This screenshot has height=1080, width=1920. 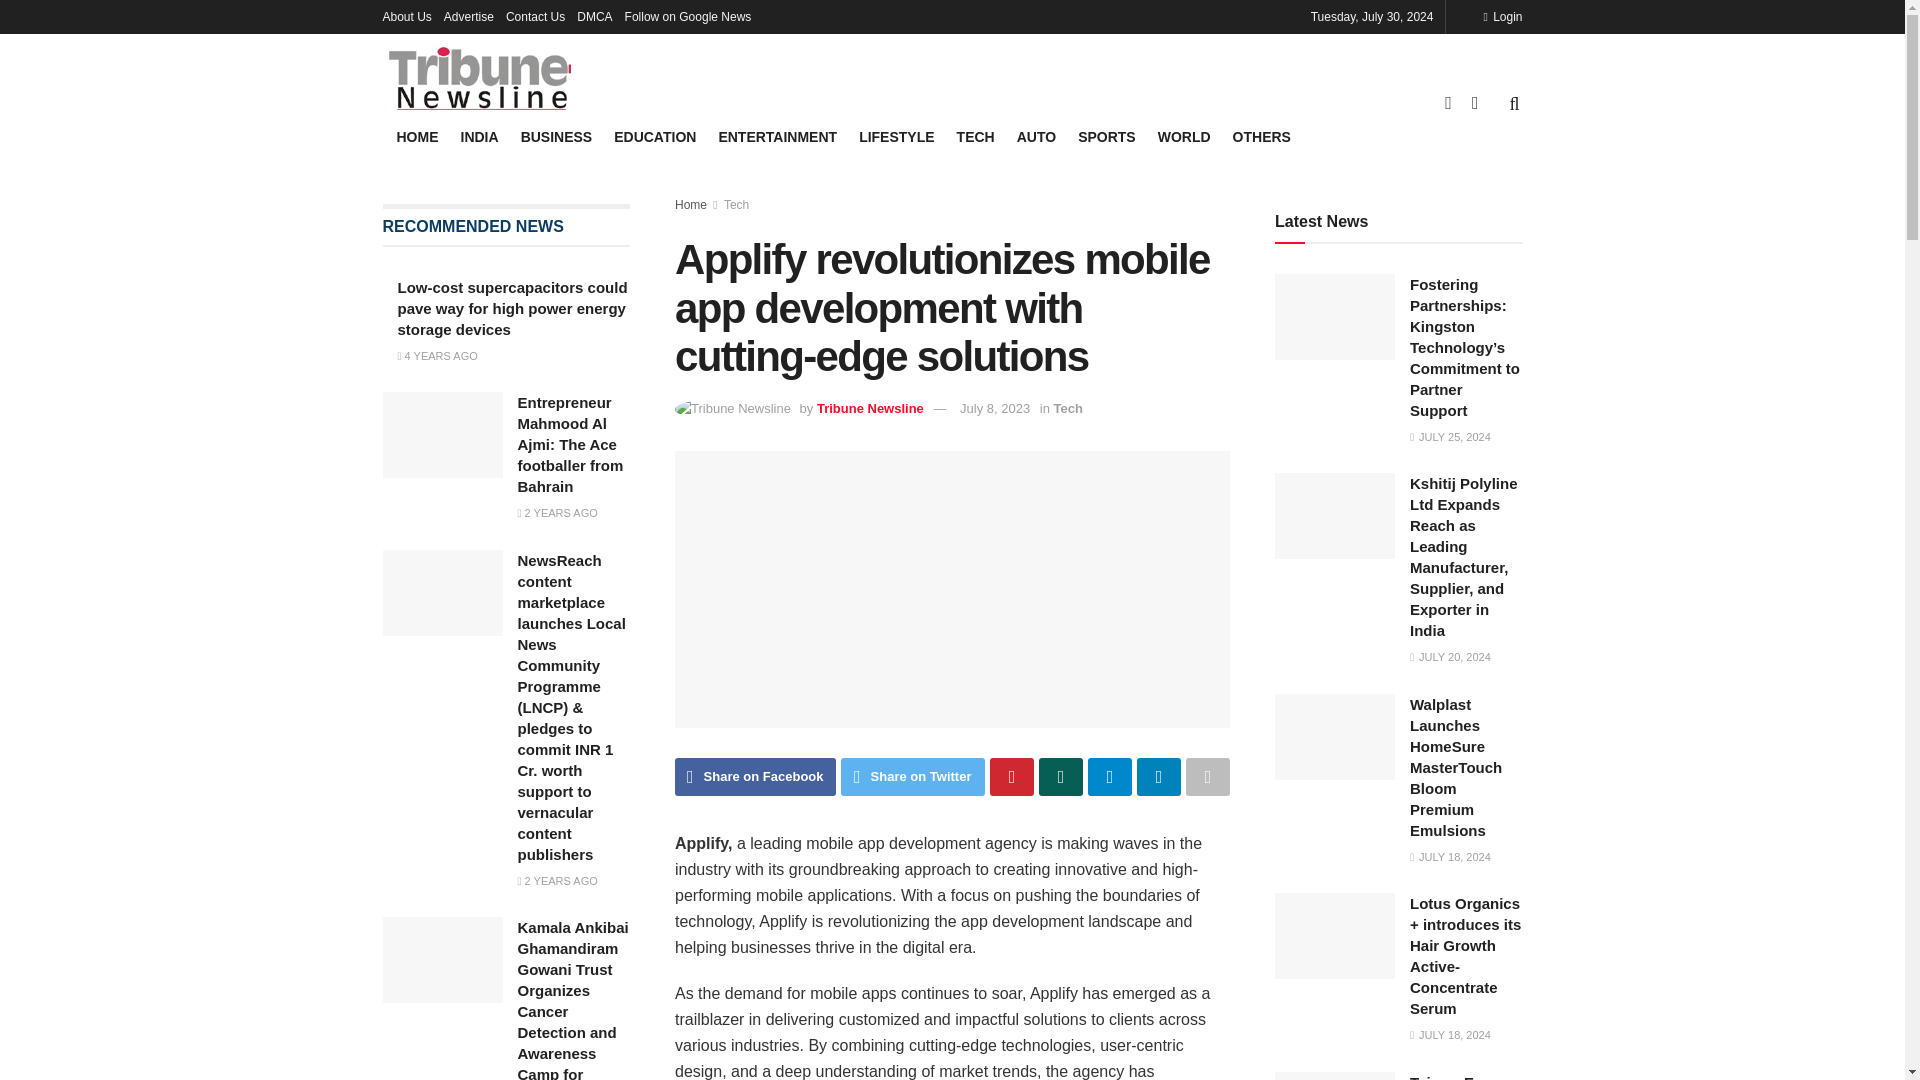 I want to click on SPORTS, so click(x=1106, y=137).